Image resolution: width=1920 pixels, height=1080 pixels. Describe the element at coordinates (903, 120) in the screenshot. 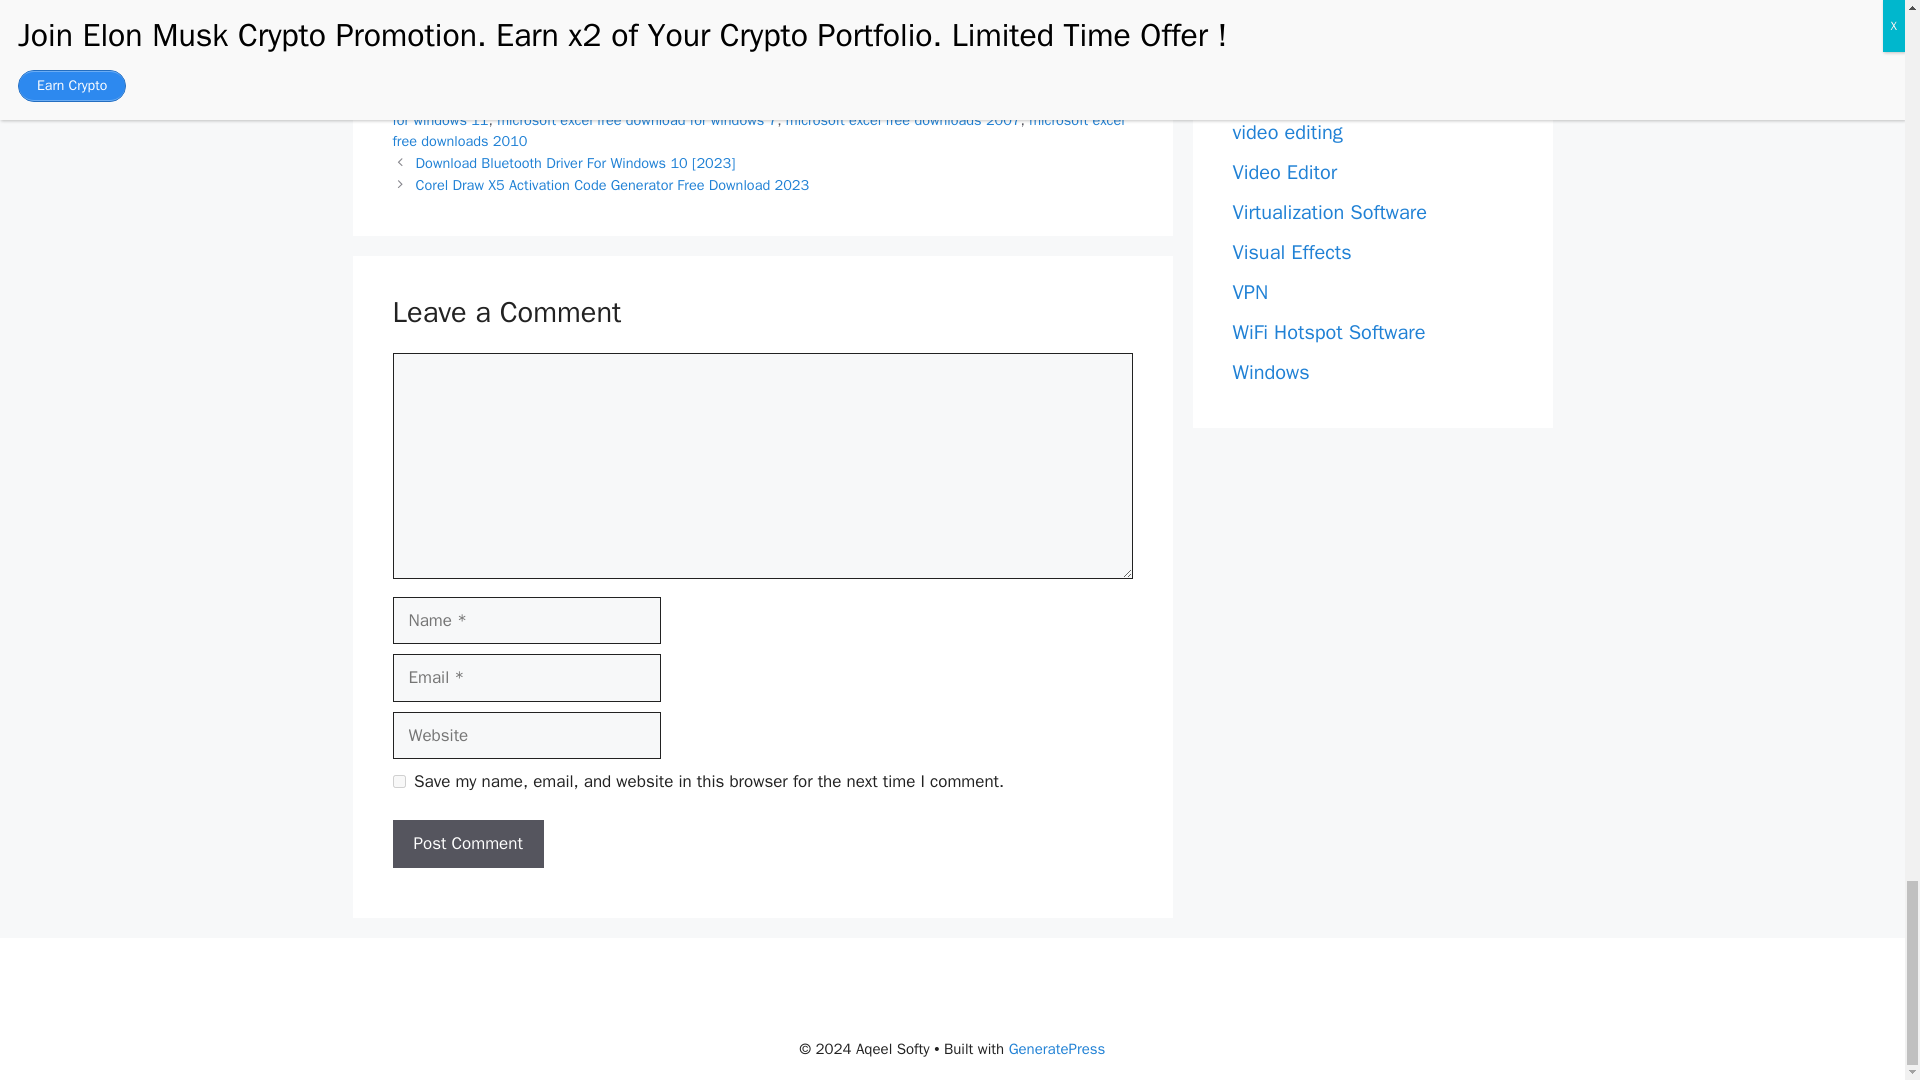

I see `microsoft excel free downloads 2007` at that location.